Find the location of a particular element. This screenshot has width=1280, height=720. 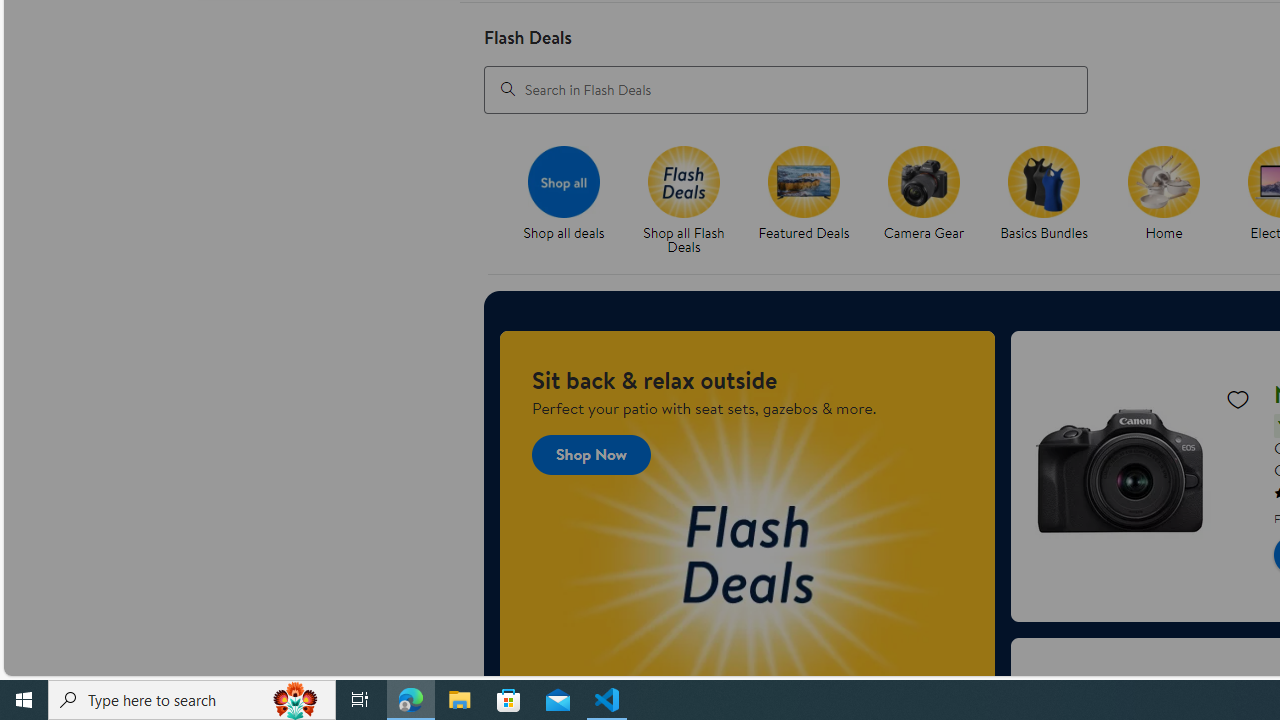

Shop all is located at coordinates (564, 181).